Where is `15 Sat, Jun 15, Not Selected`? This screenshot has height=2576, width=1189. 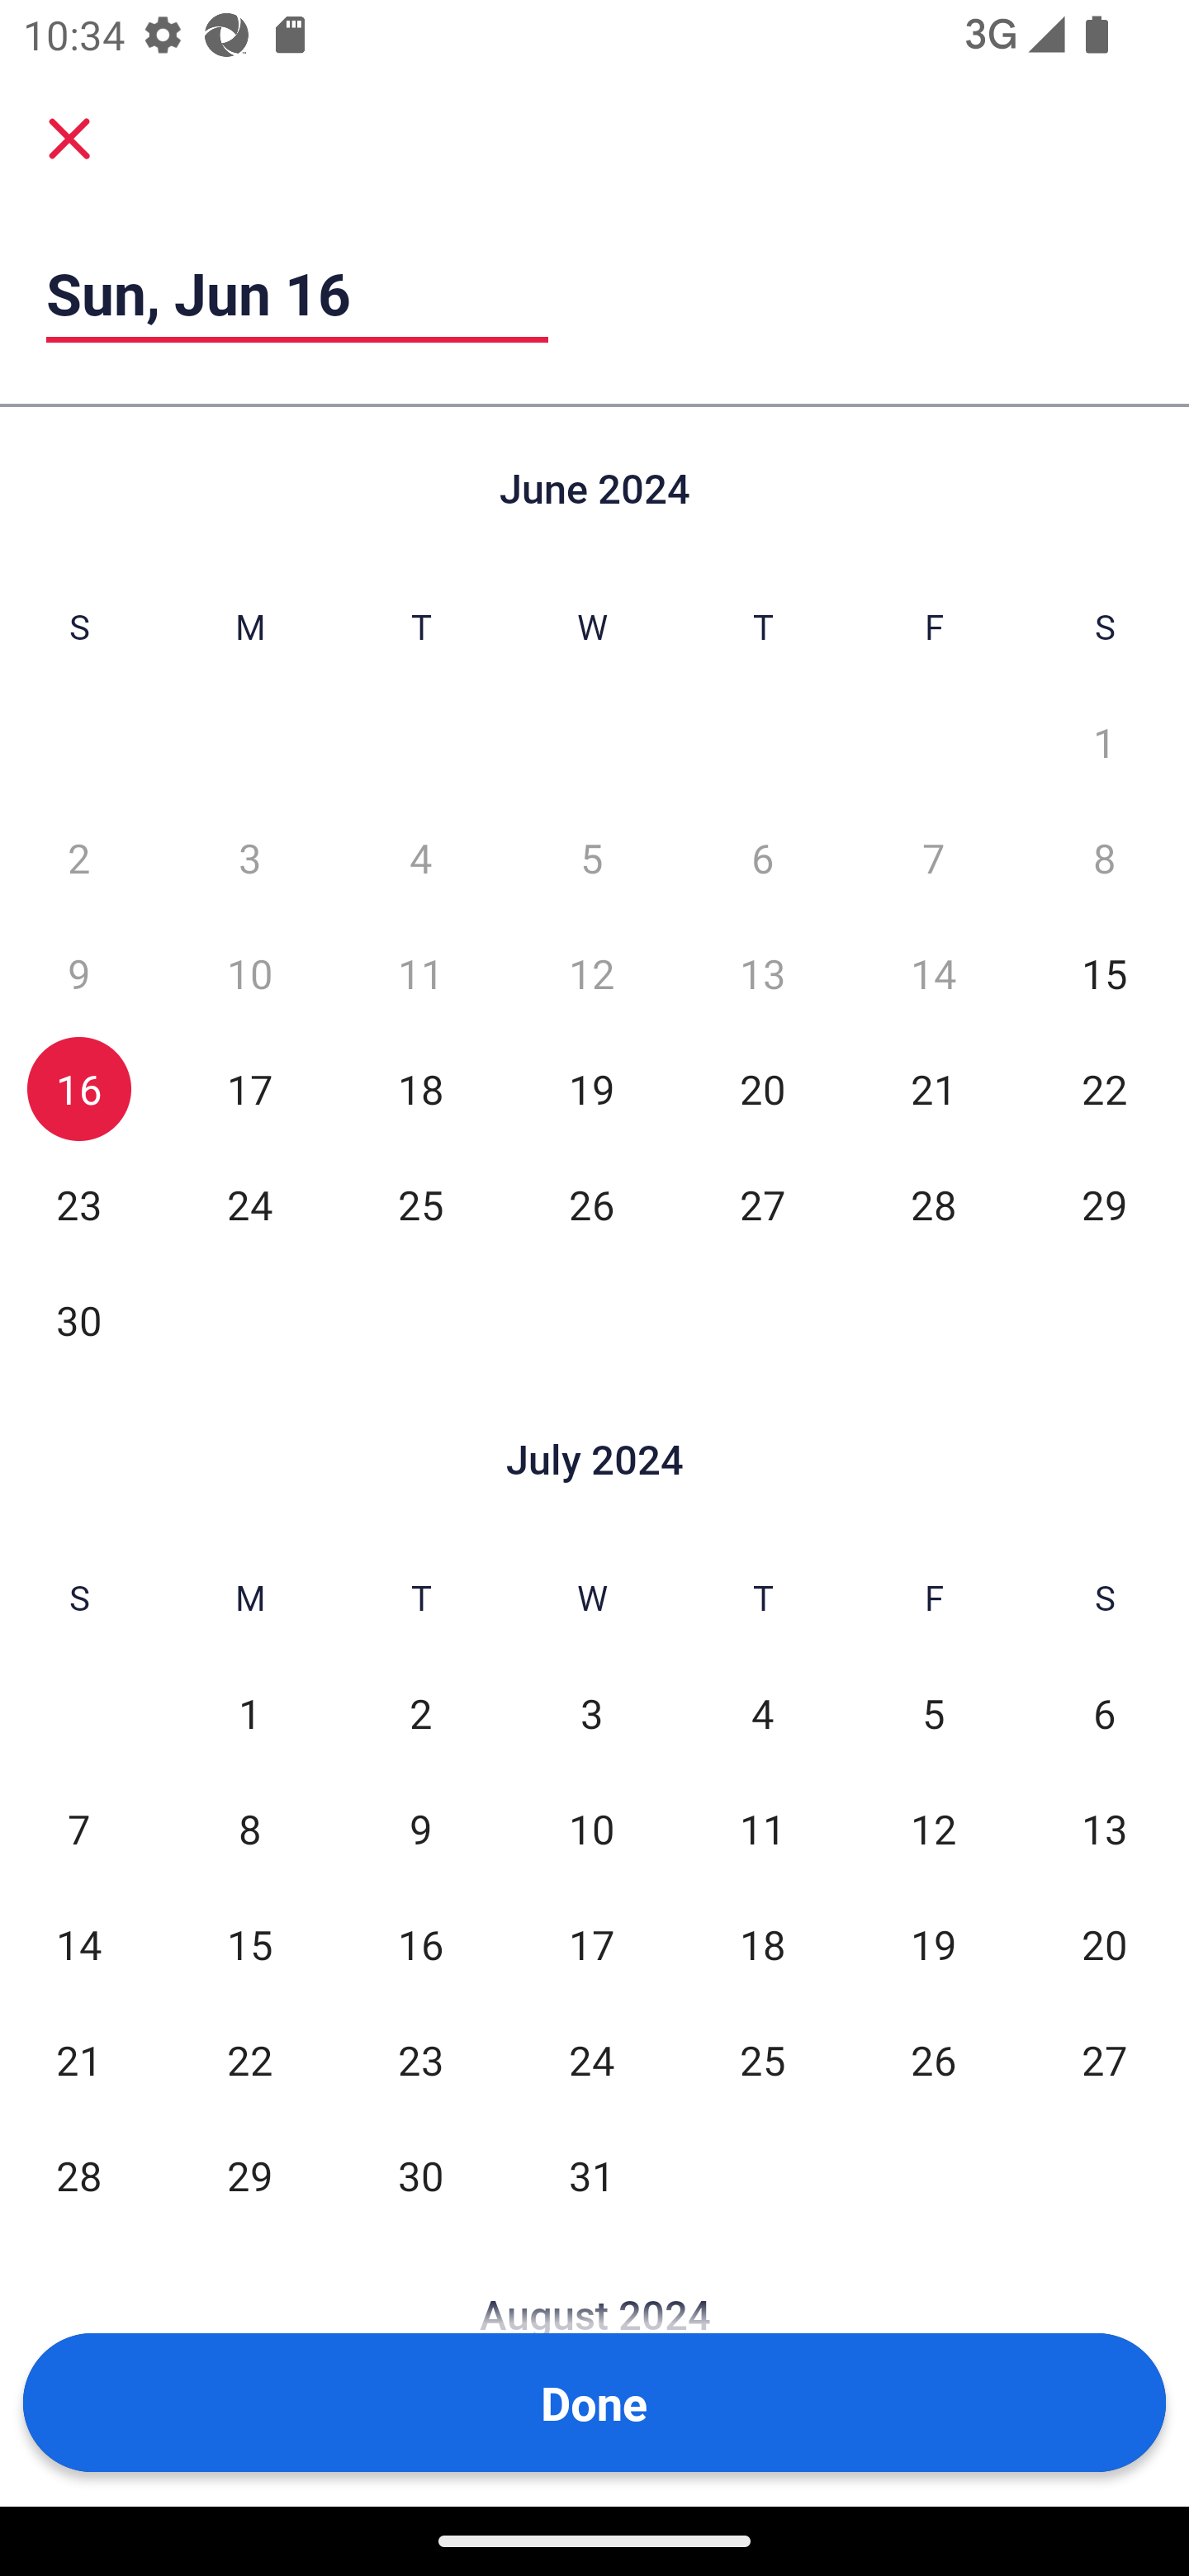 15 Sat, Jun 15, Not Selected is located at coordinates (1105, 973).